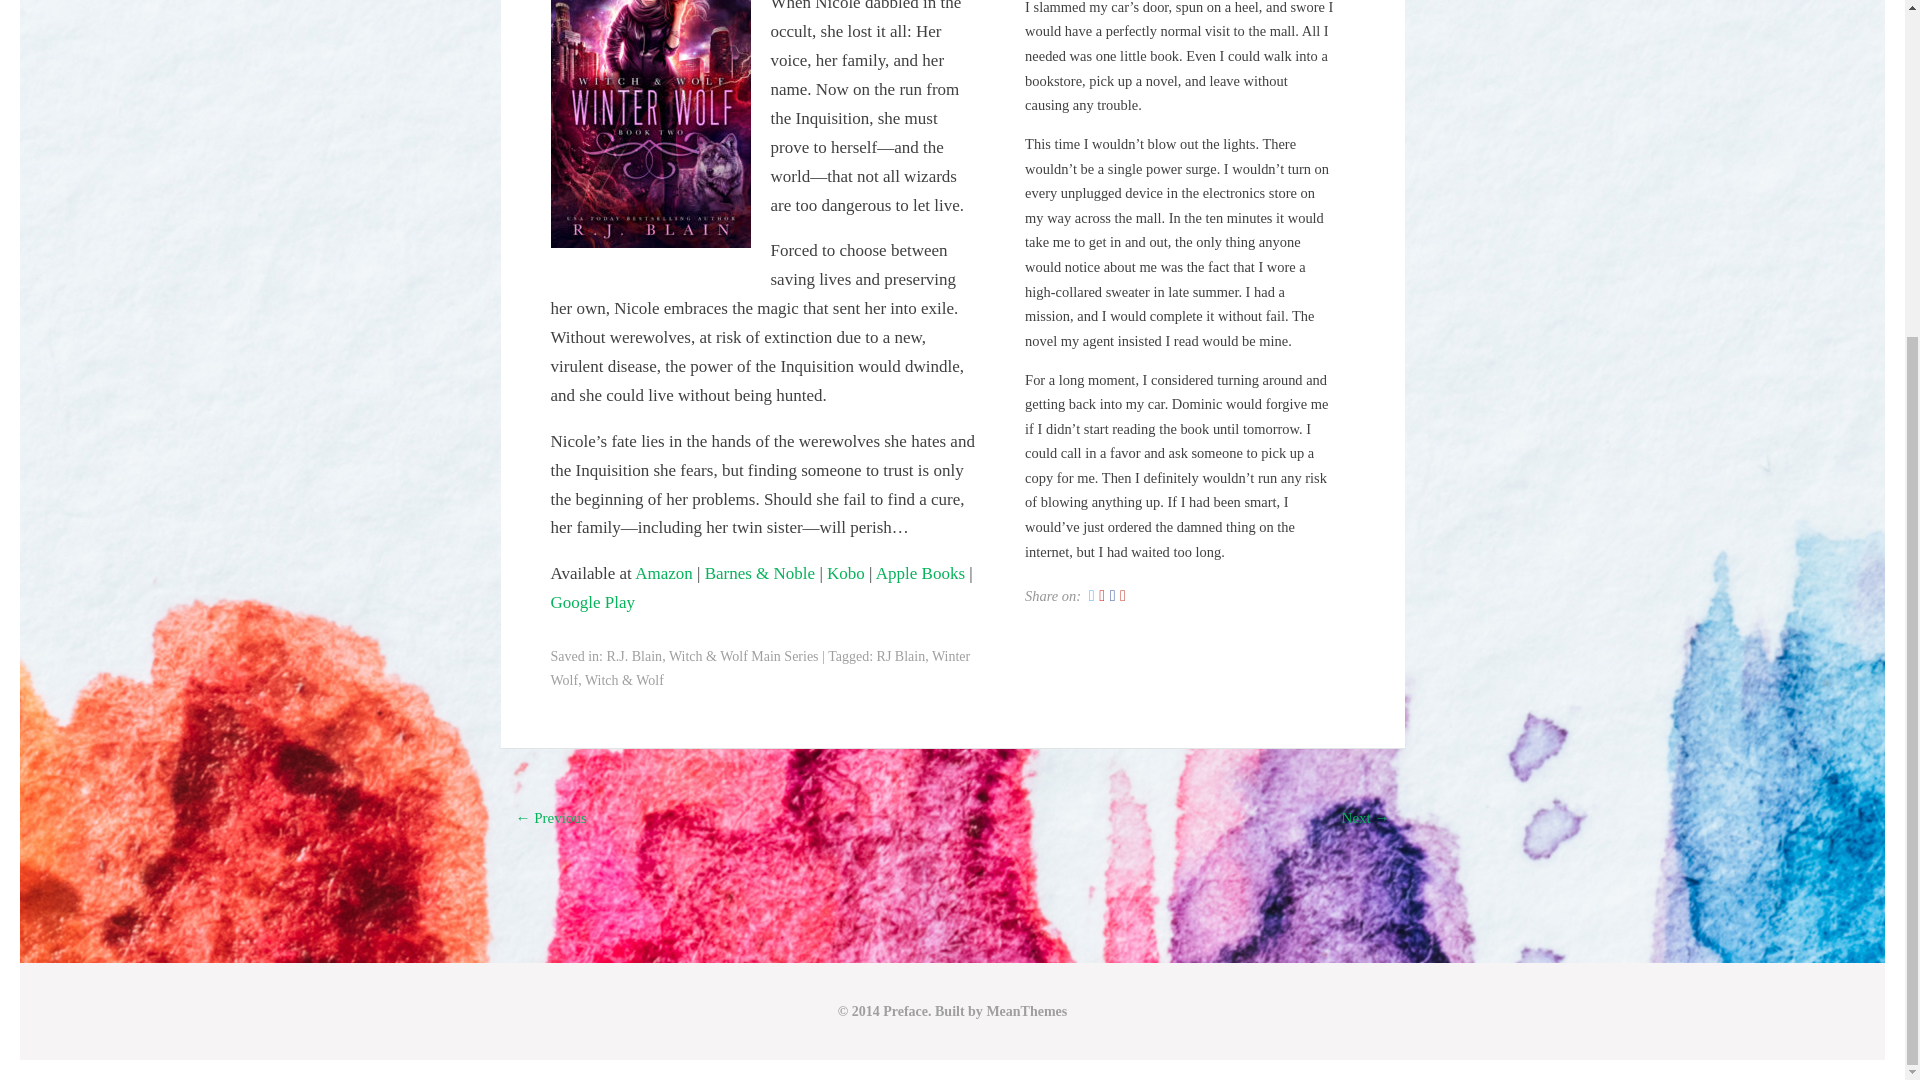 This screenshot has height=1080, width=1920. I want to click on MeanThemes, so click(1026, 1012).